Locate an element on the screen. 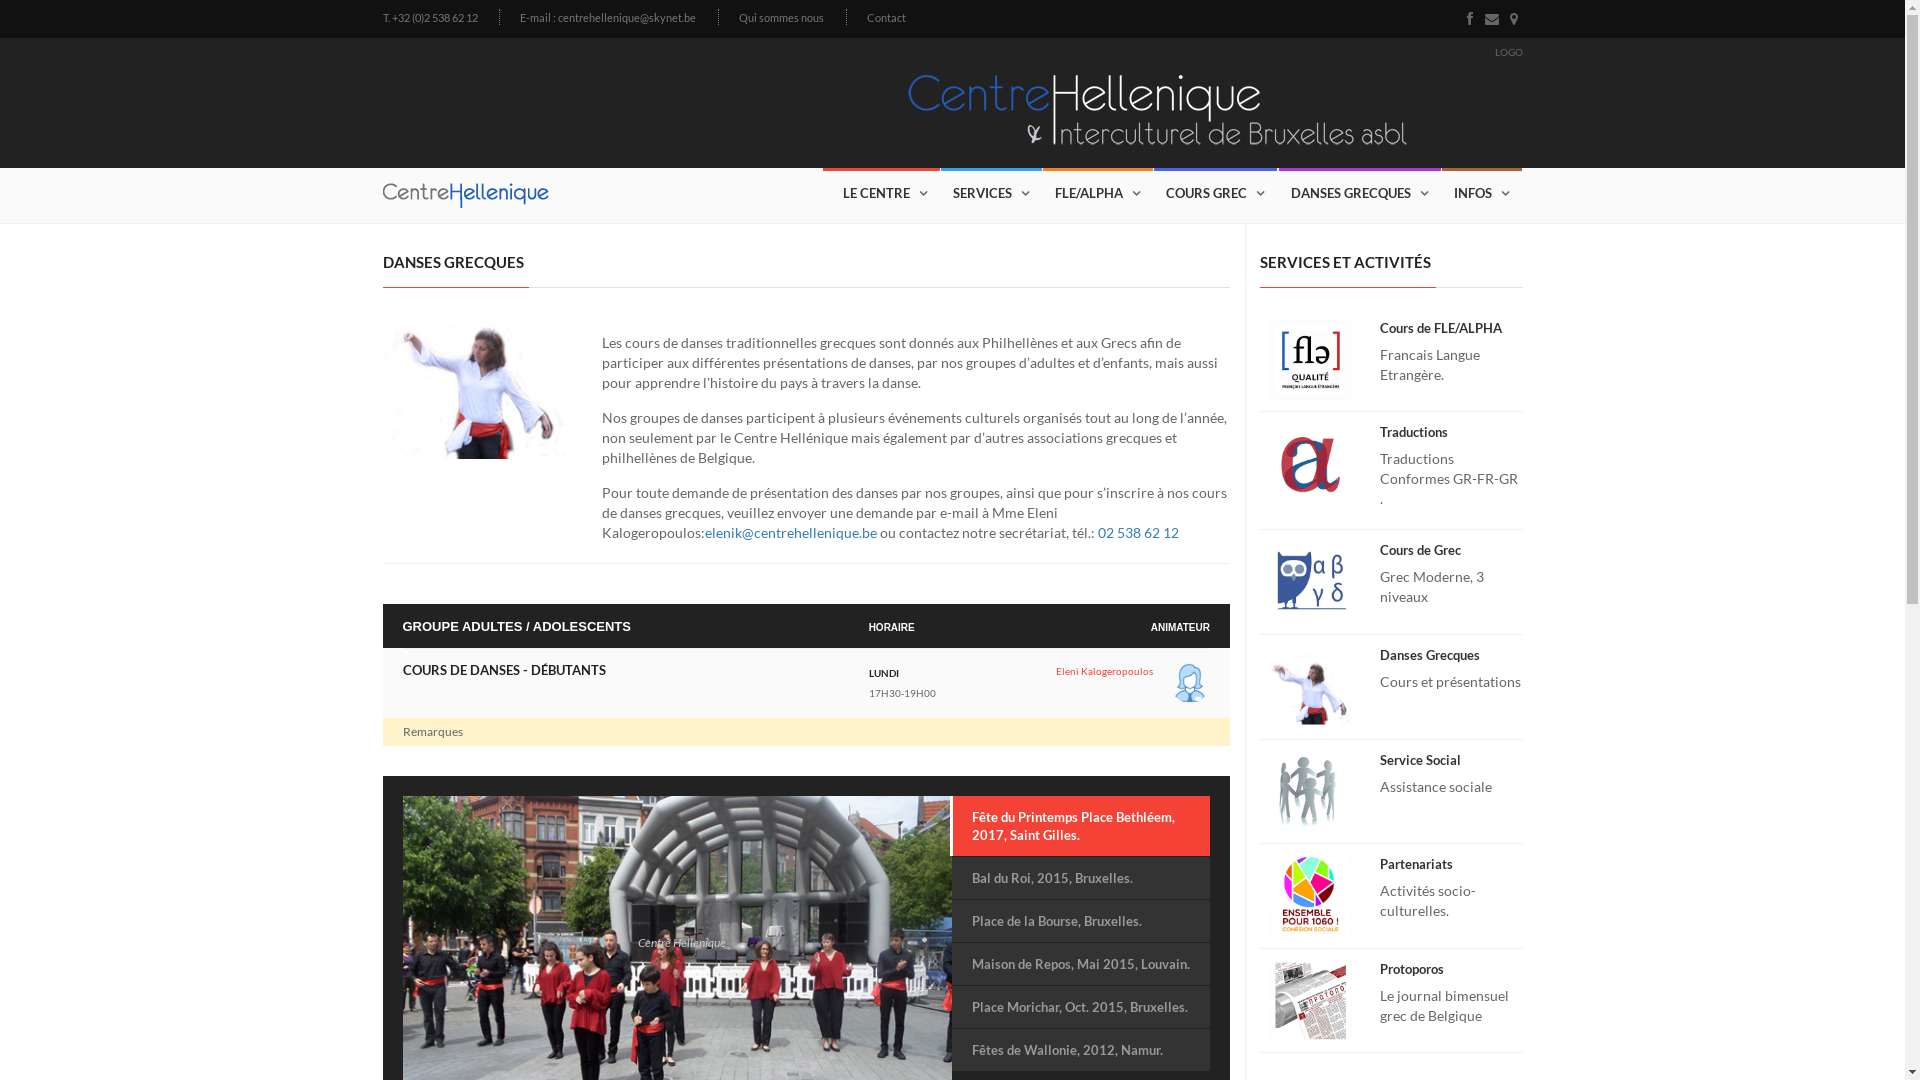 This screenshot has width=1920, height=1080. Cours de FLE/ALPHA is located at coordinates (1441, 328).